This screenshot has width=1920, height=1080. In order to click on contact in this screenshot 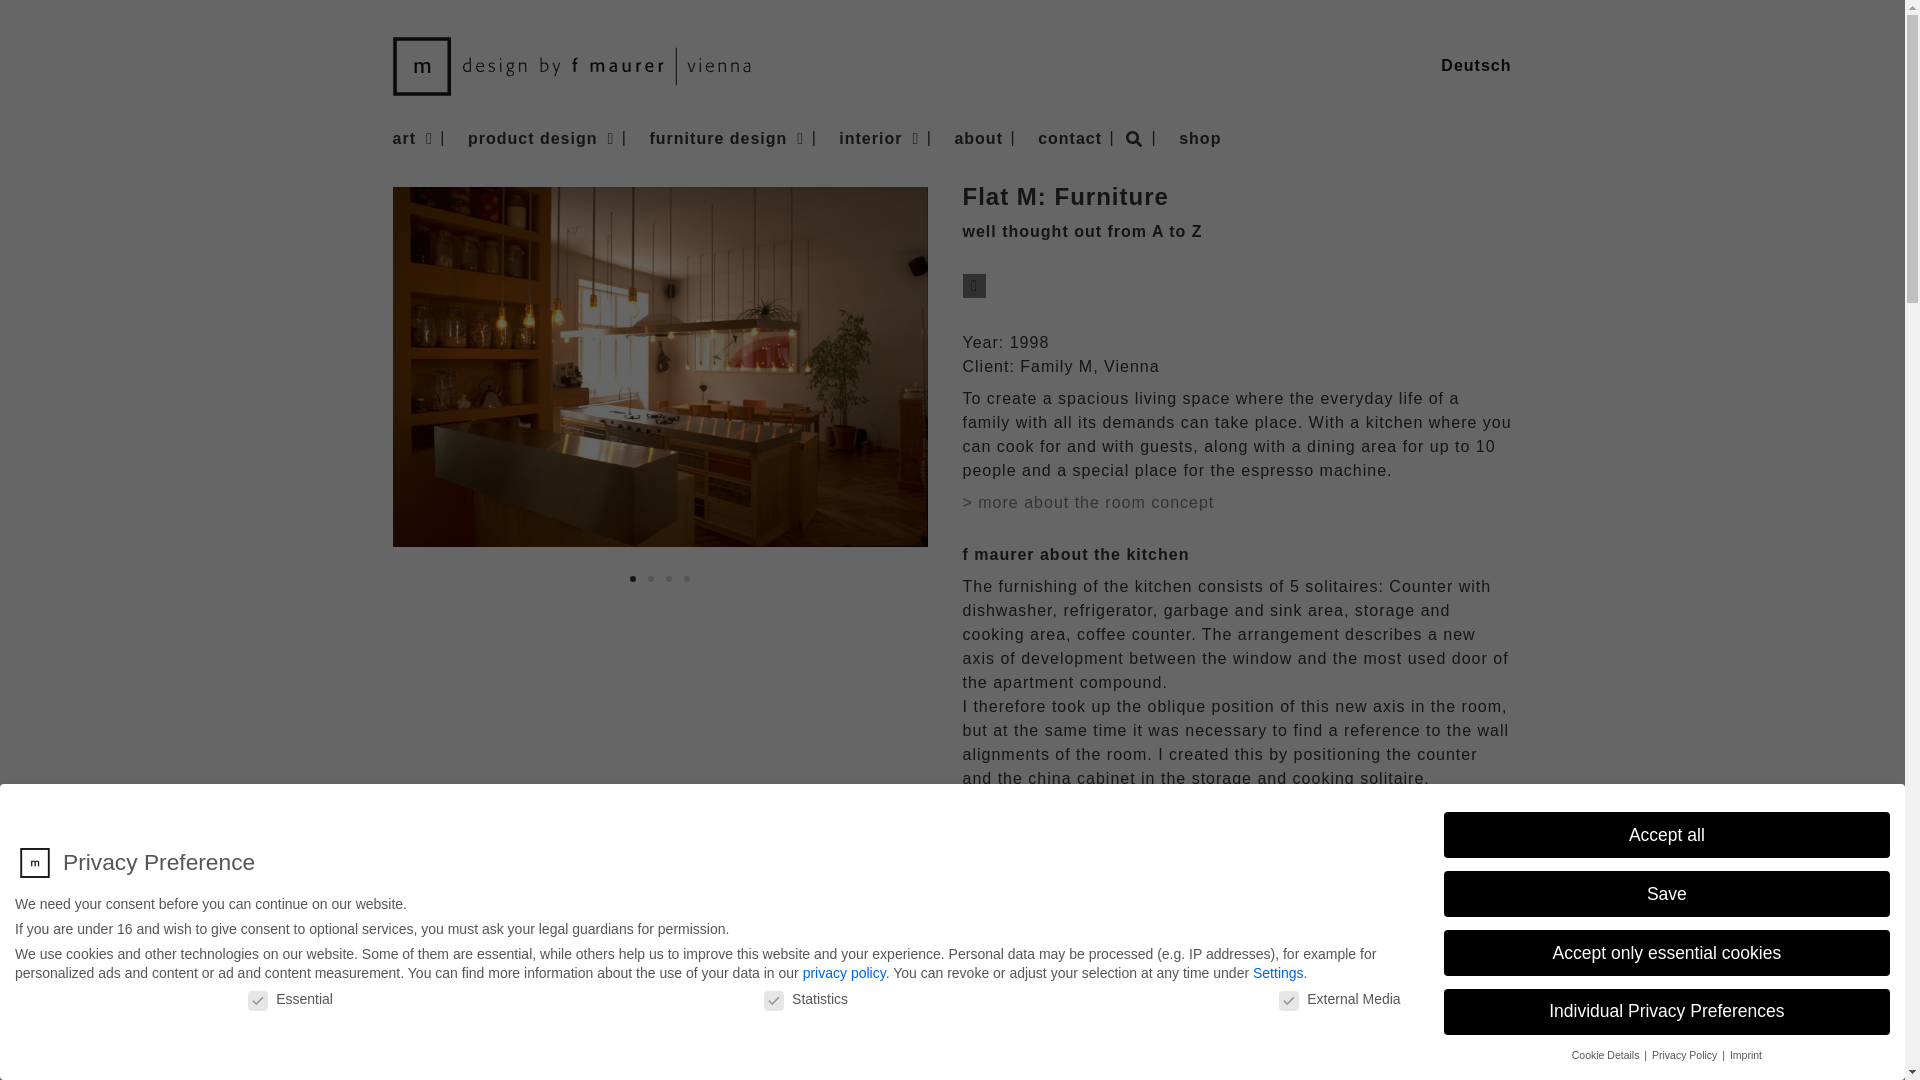, I will do `click(1070, 138)`.